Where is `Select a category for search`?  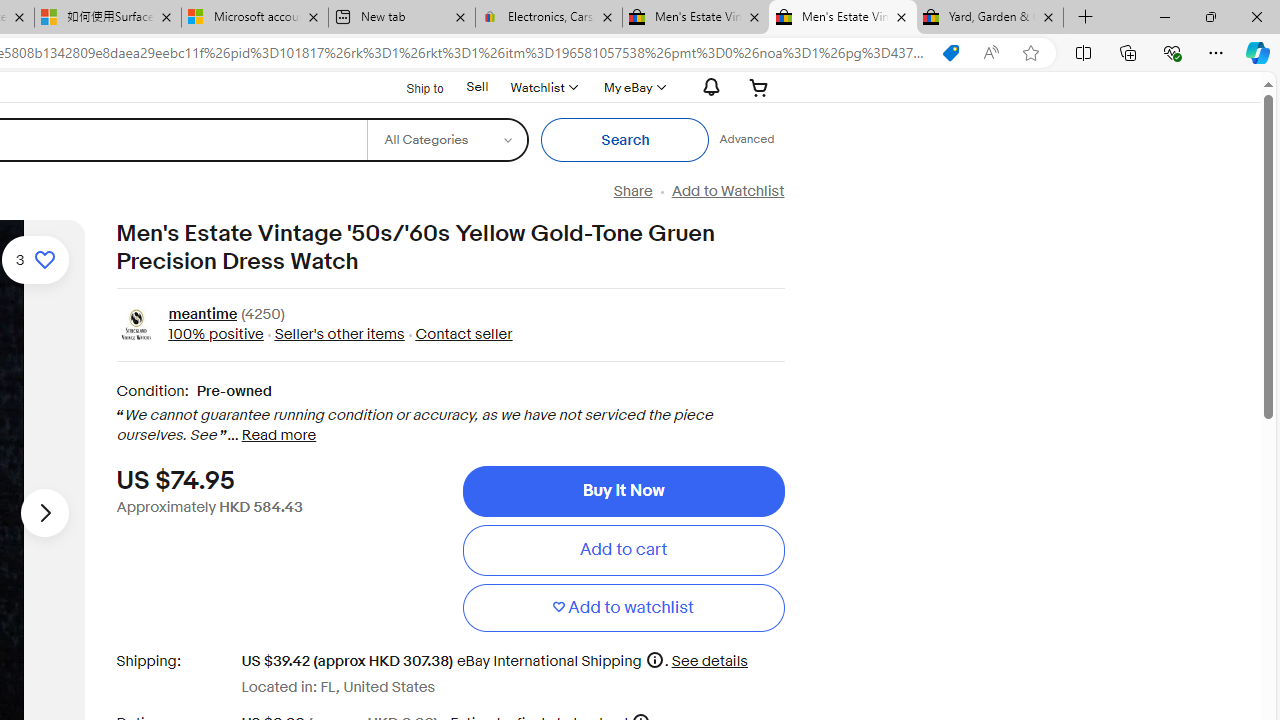 Select a category for search is located at coordinates (447, 140).